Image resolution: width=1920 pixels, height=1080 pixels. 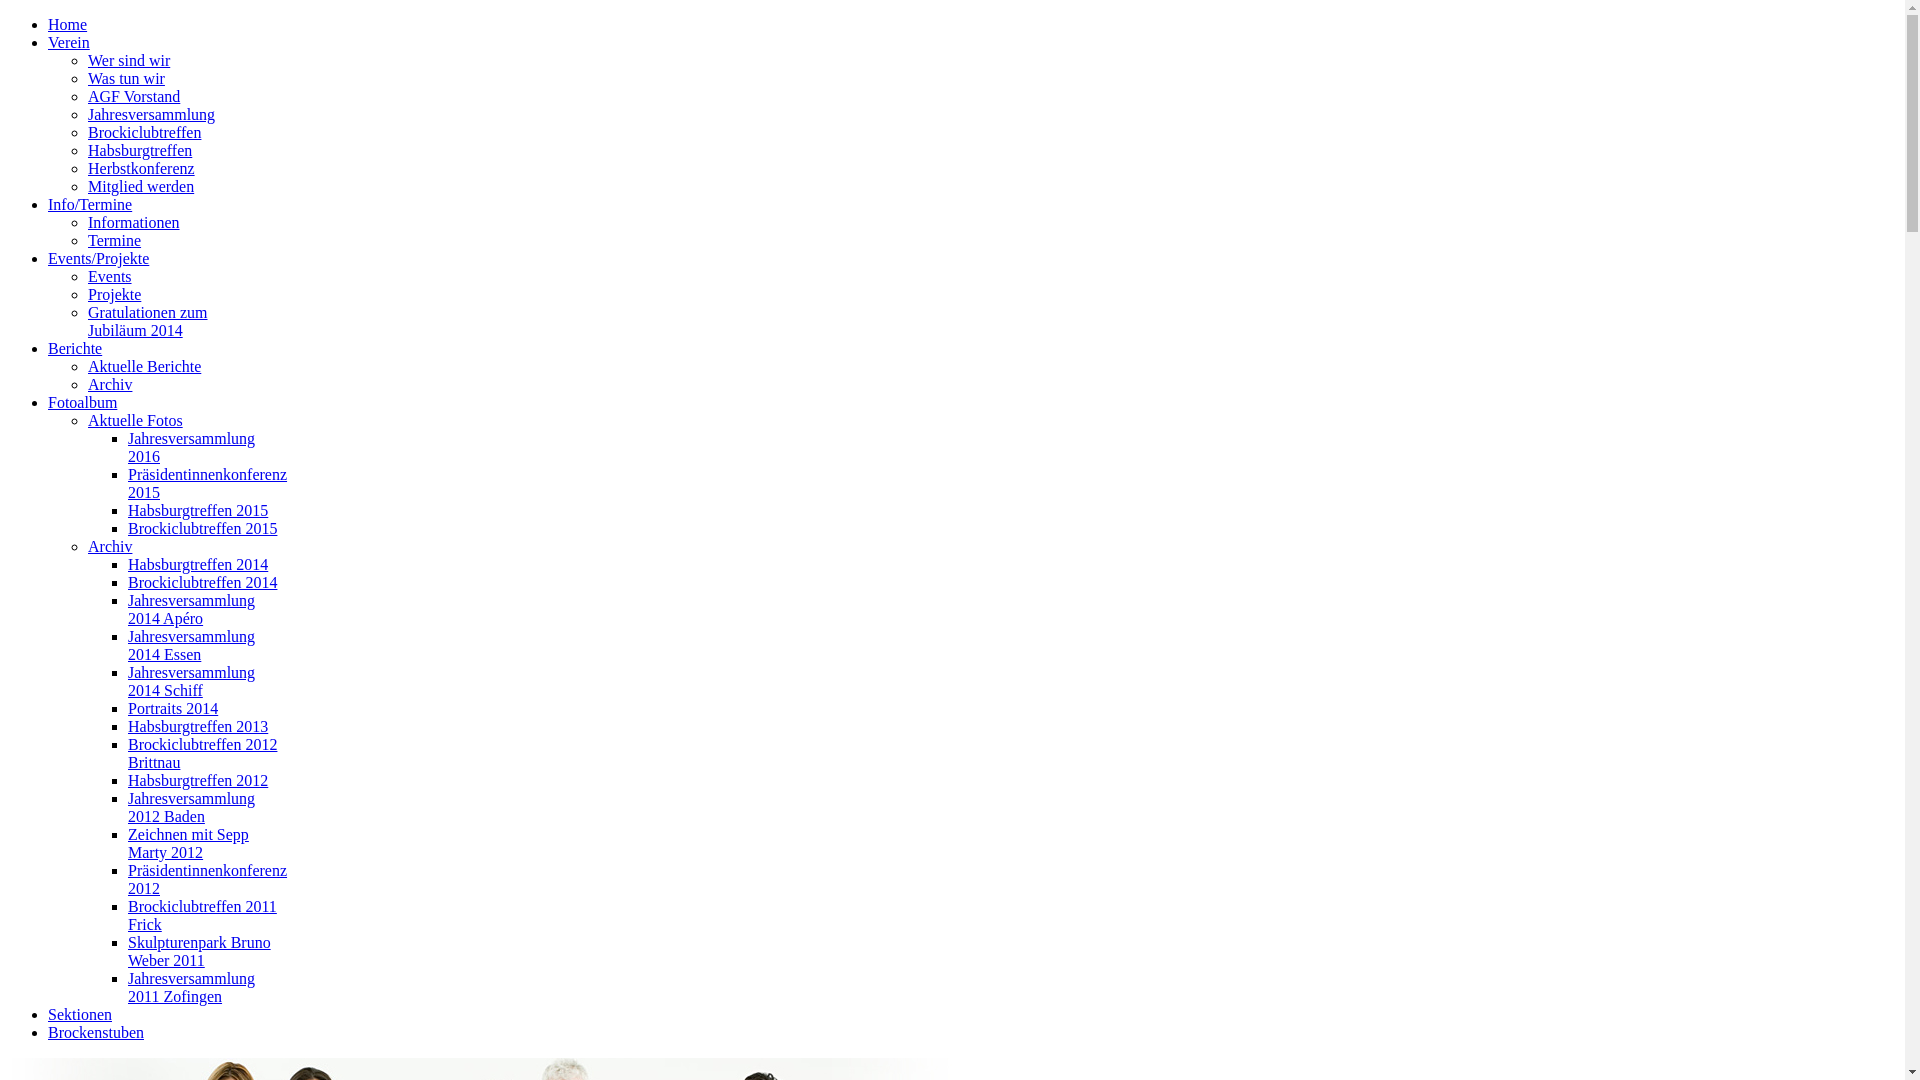 What do you see at coordinates (192, 448) in the screenshot?
I see `Jahresversammlung 2016` at bounding box center [192, 448].